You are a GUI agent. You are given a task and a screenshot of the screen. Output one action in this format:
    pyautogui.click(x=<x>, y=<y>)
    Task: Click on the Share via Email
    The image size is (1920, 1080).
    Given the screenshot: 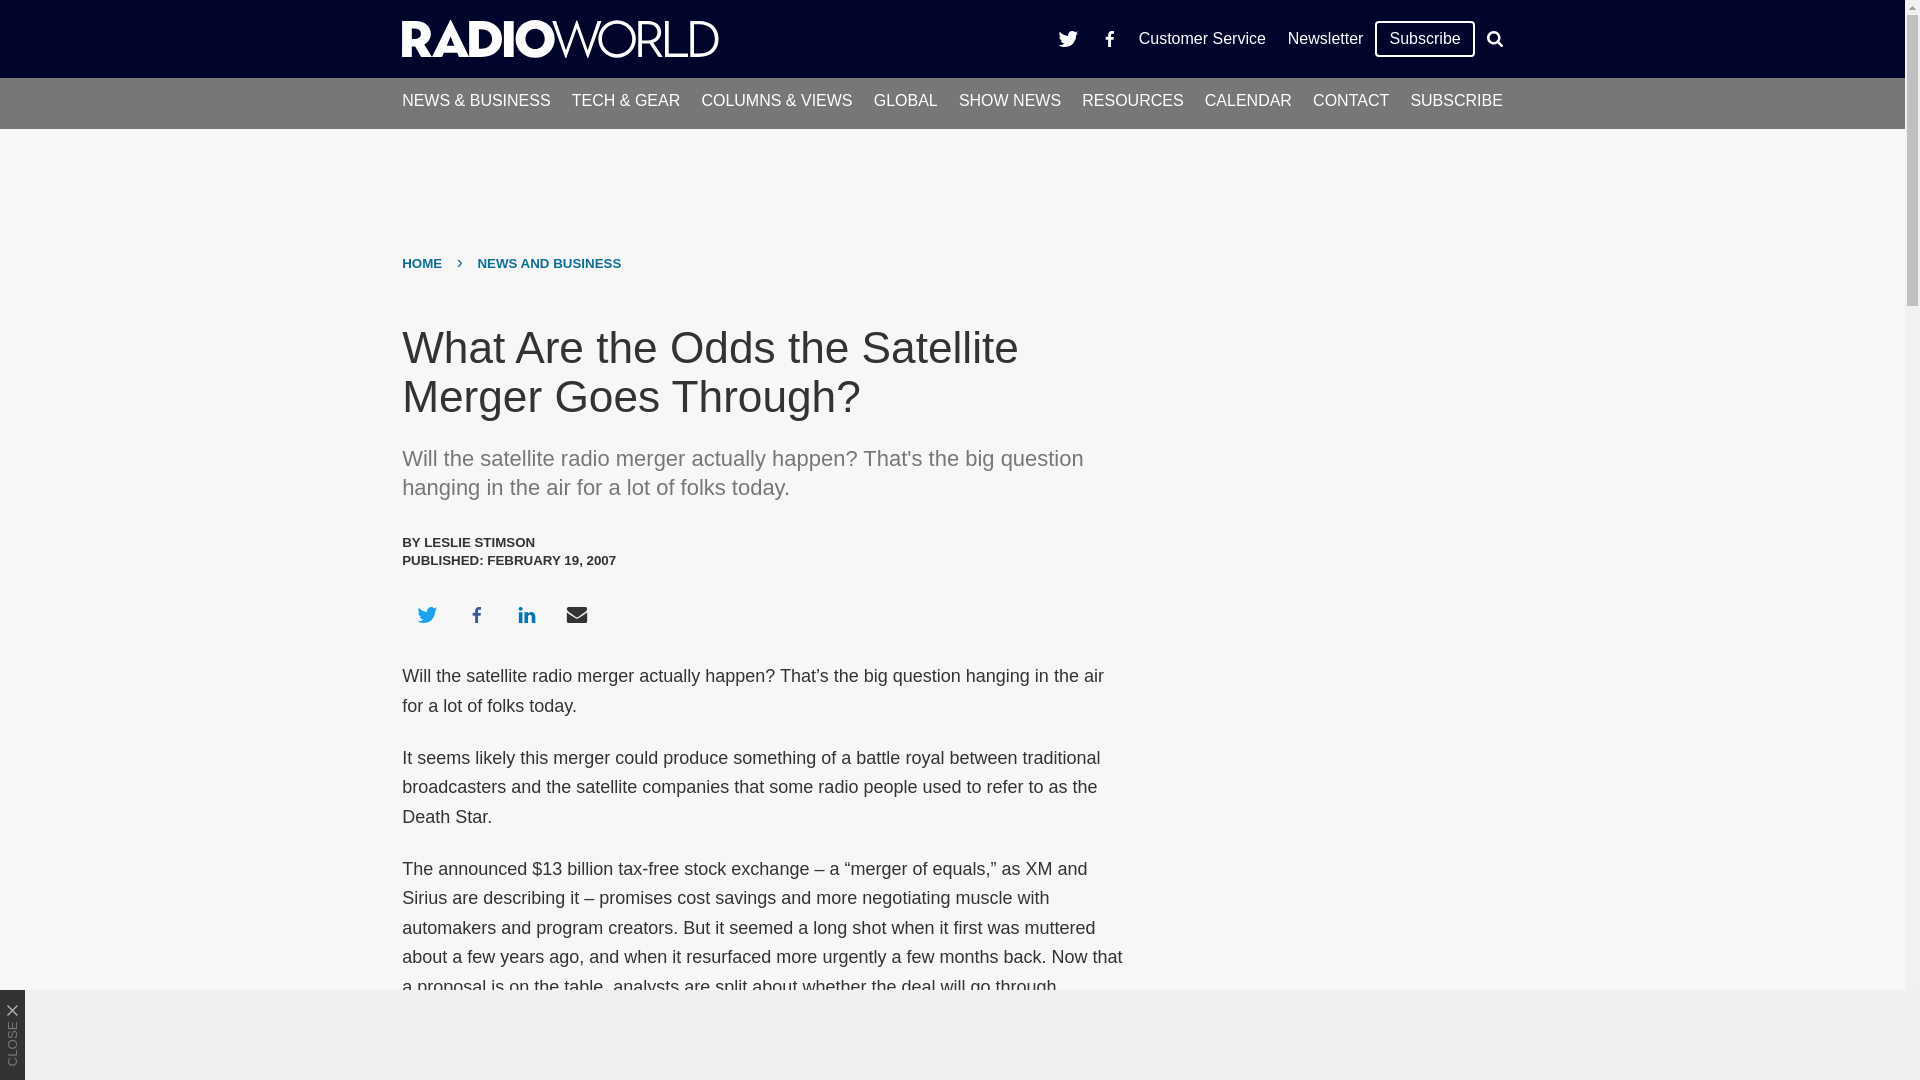 What is the action you would take?
    pyautogui.click(x=577, y=614)
    